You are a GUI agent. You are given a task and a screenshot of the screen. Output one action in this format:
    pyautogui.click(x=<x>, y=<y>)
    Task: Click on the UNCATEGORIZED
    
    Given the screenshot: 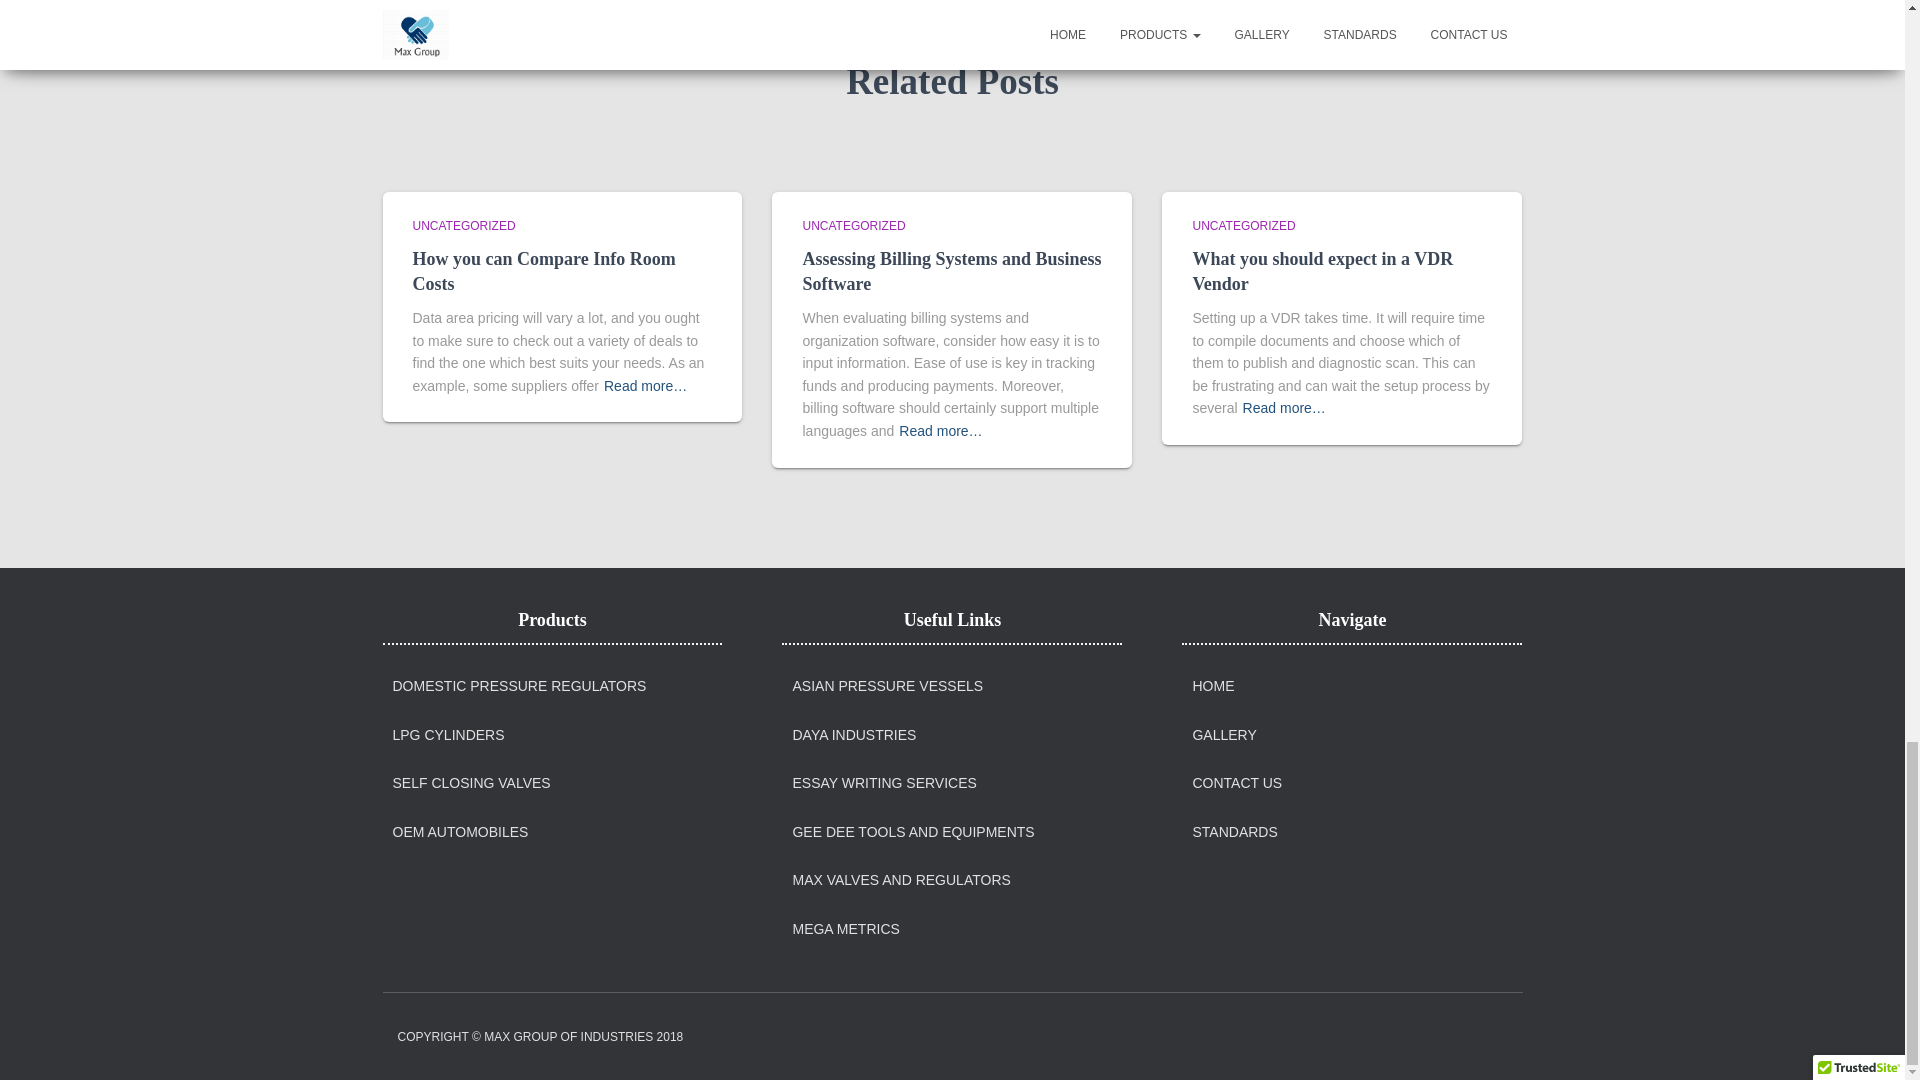 What is the action you would take?
    pyautogui.click(x=853, y=226)
    